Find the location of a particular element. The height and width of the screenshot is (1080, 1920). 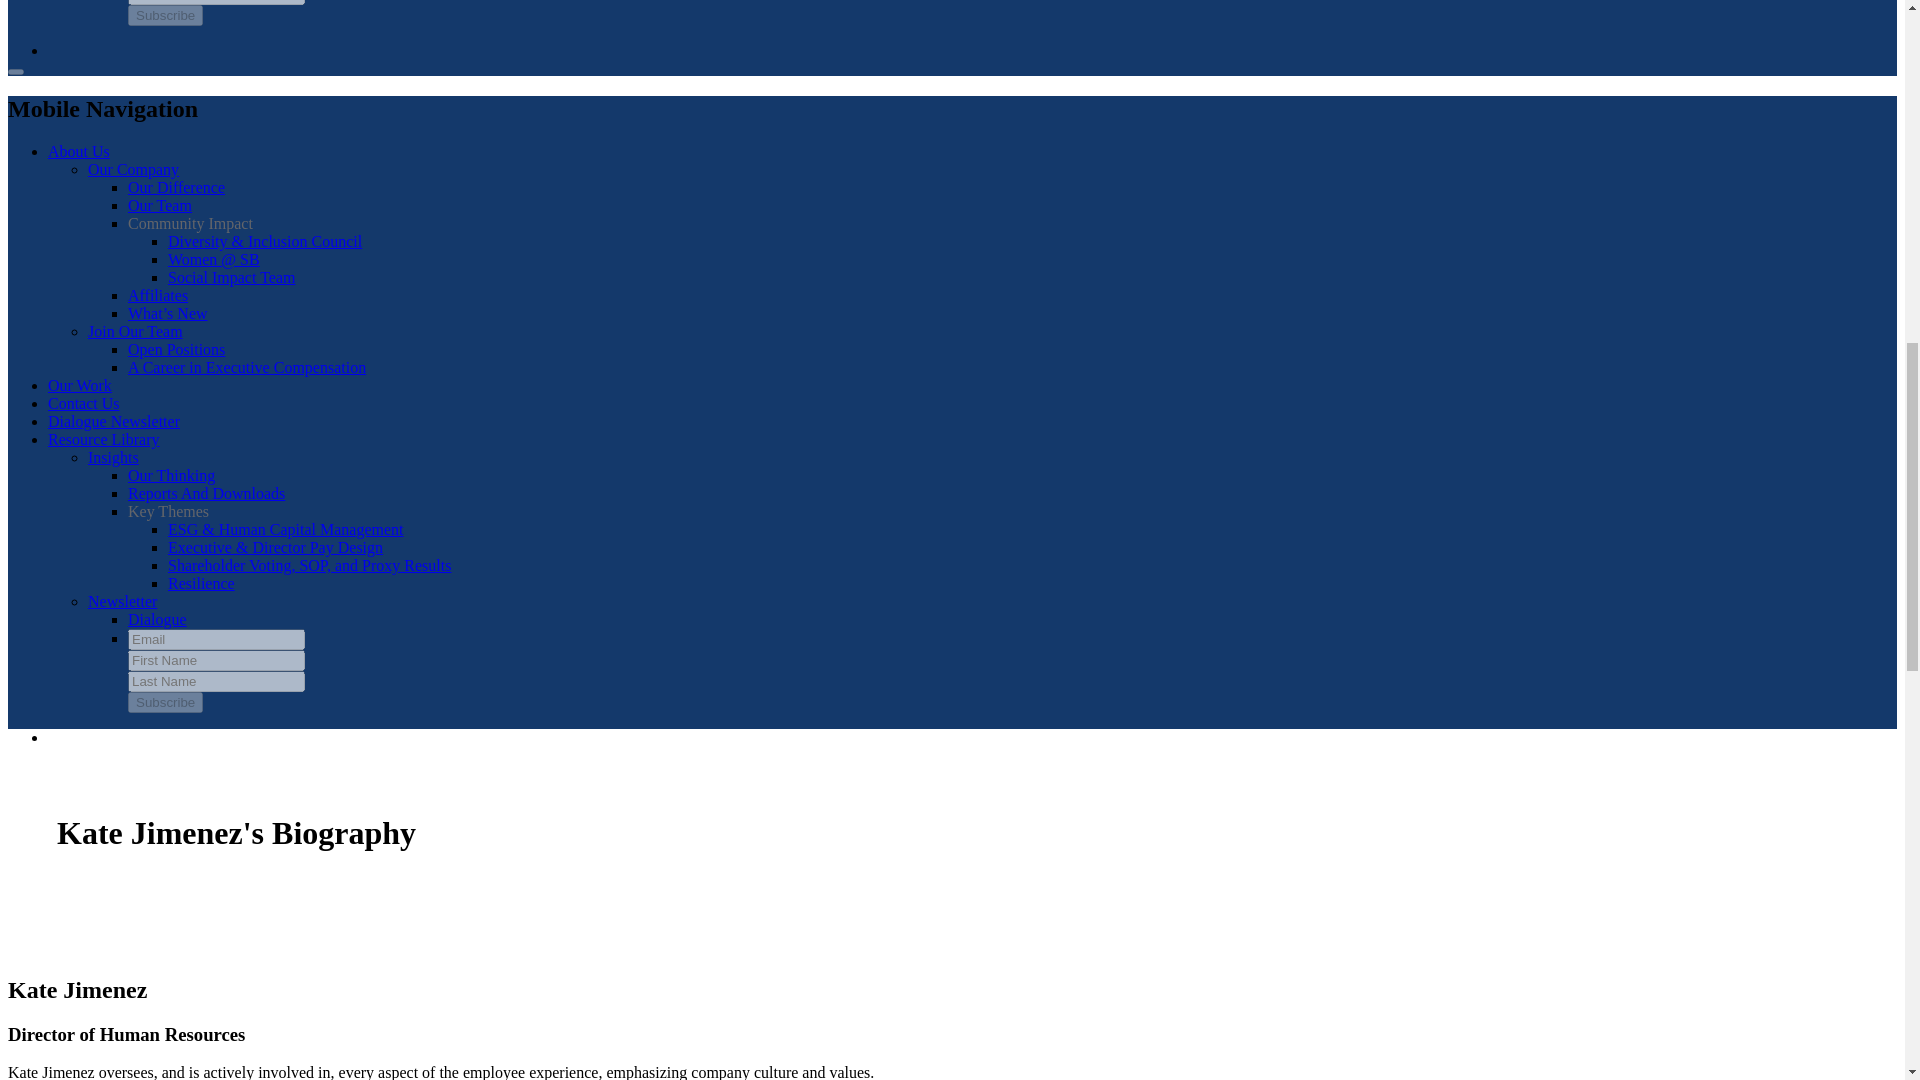

insights is located at coordinates (172, 474).